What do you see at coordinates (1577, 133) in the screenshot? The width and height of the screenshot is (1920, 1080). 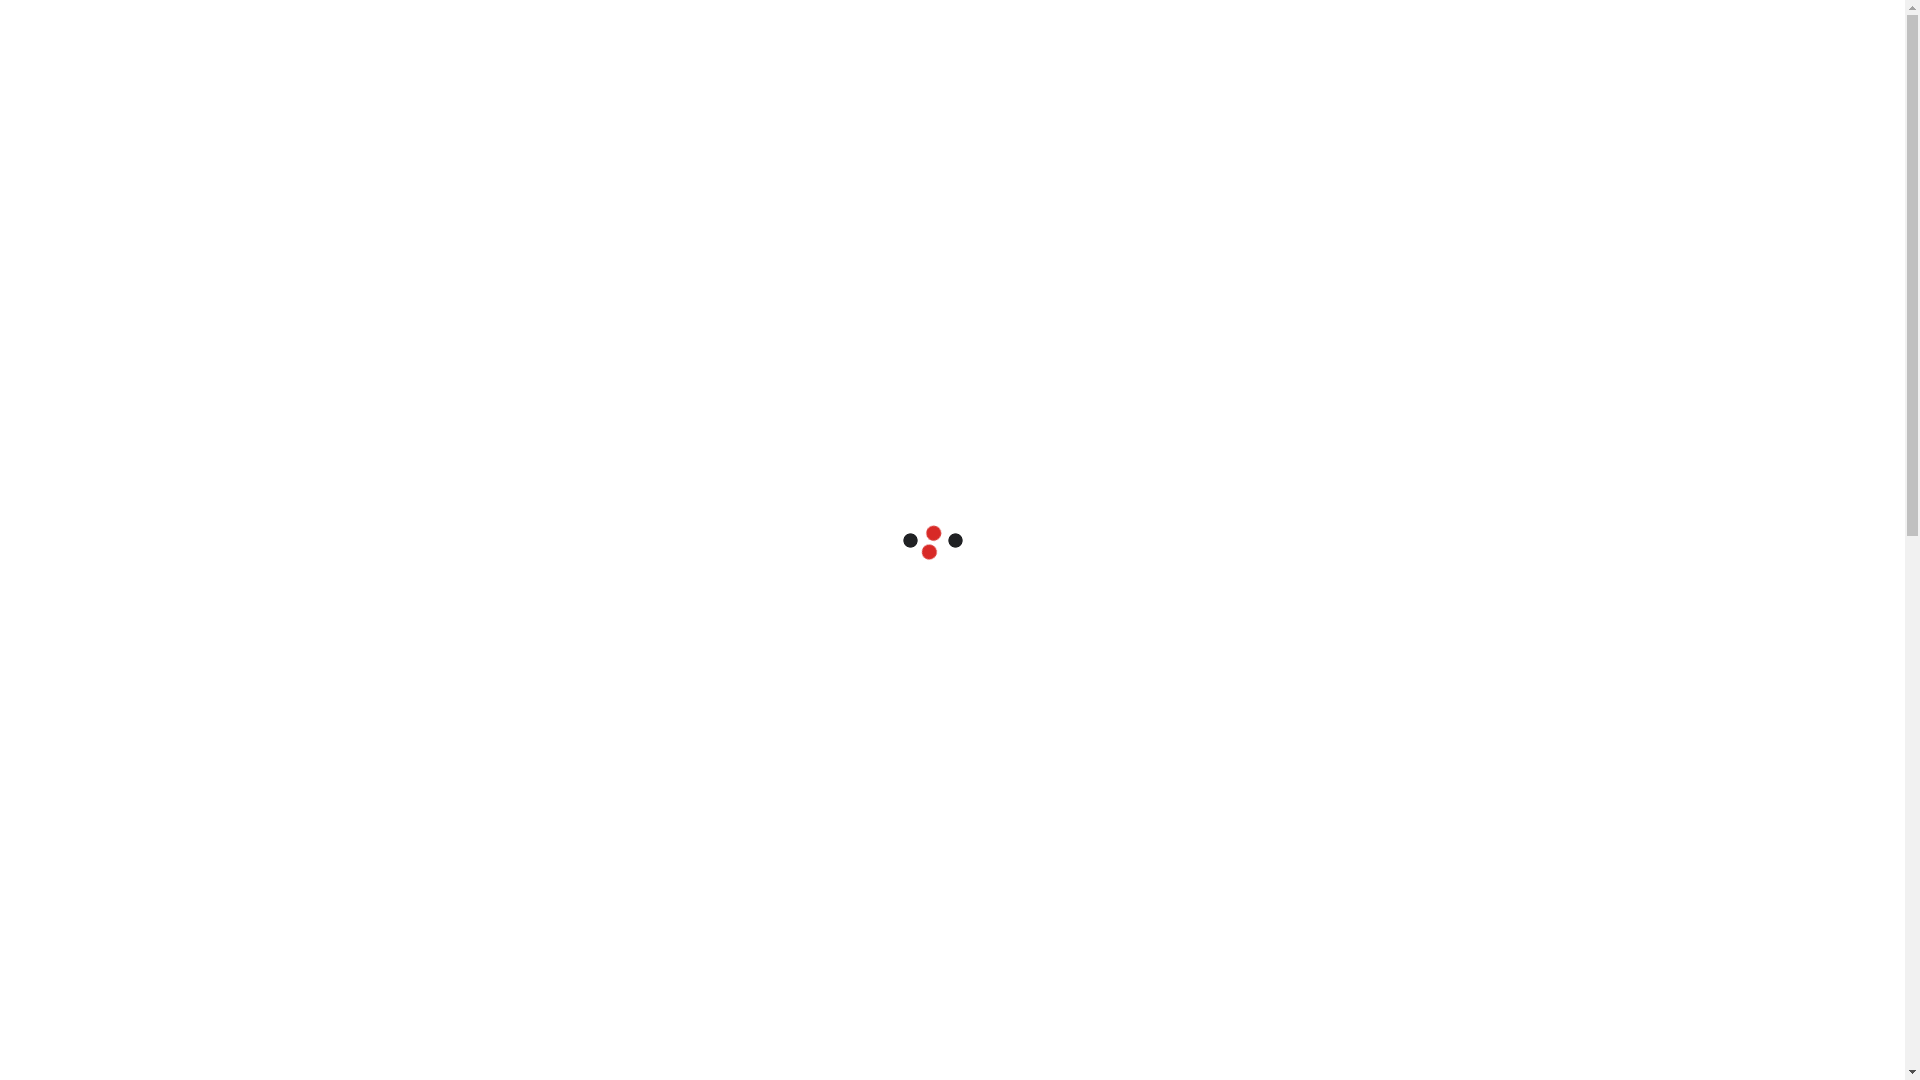 I see `Search` at bounding box center [1577, 133].